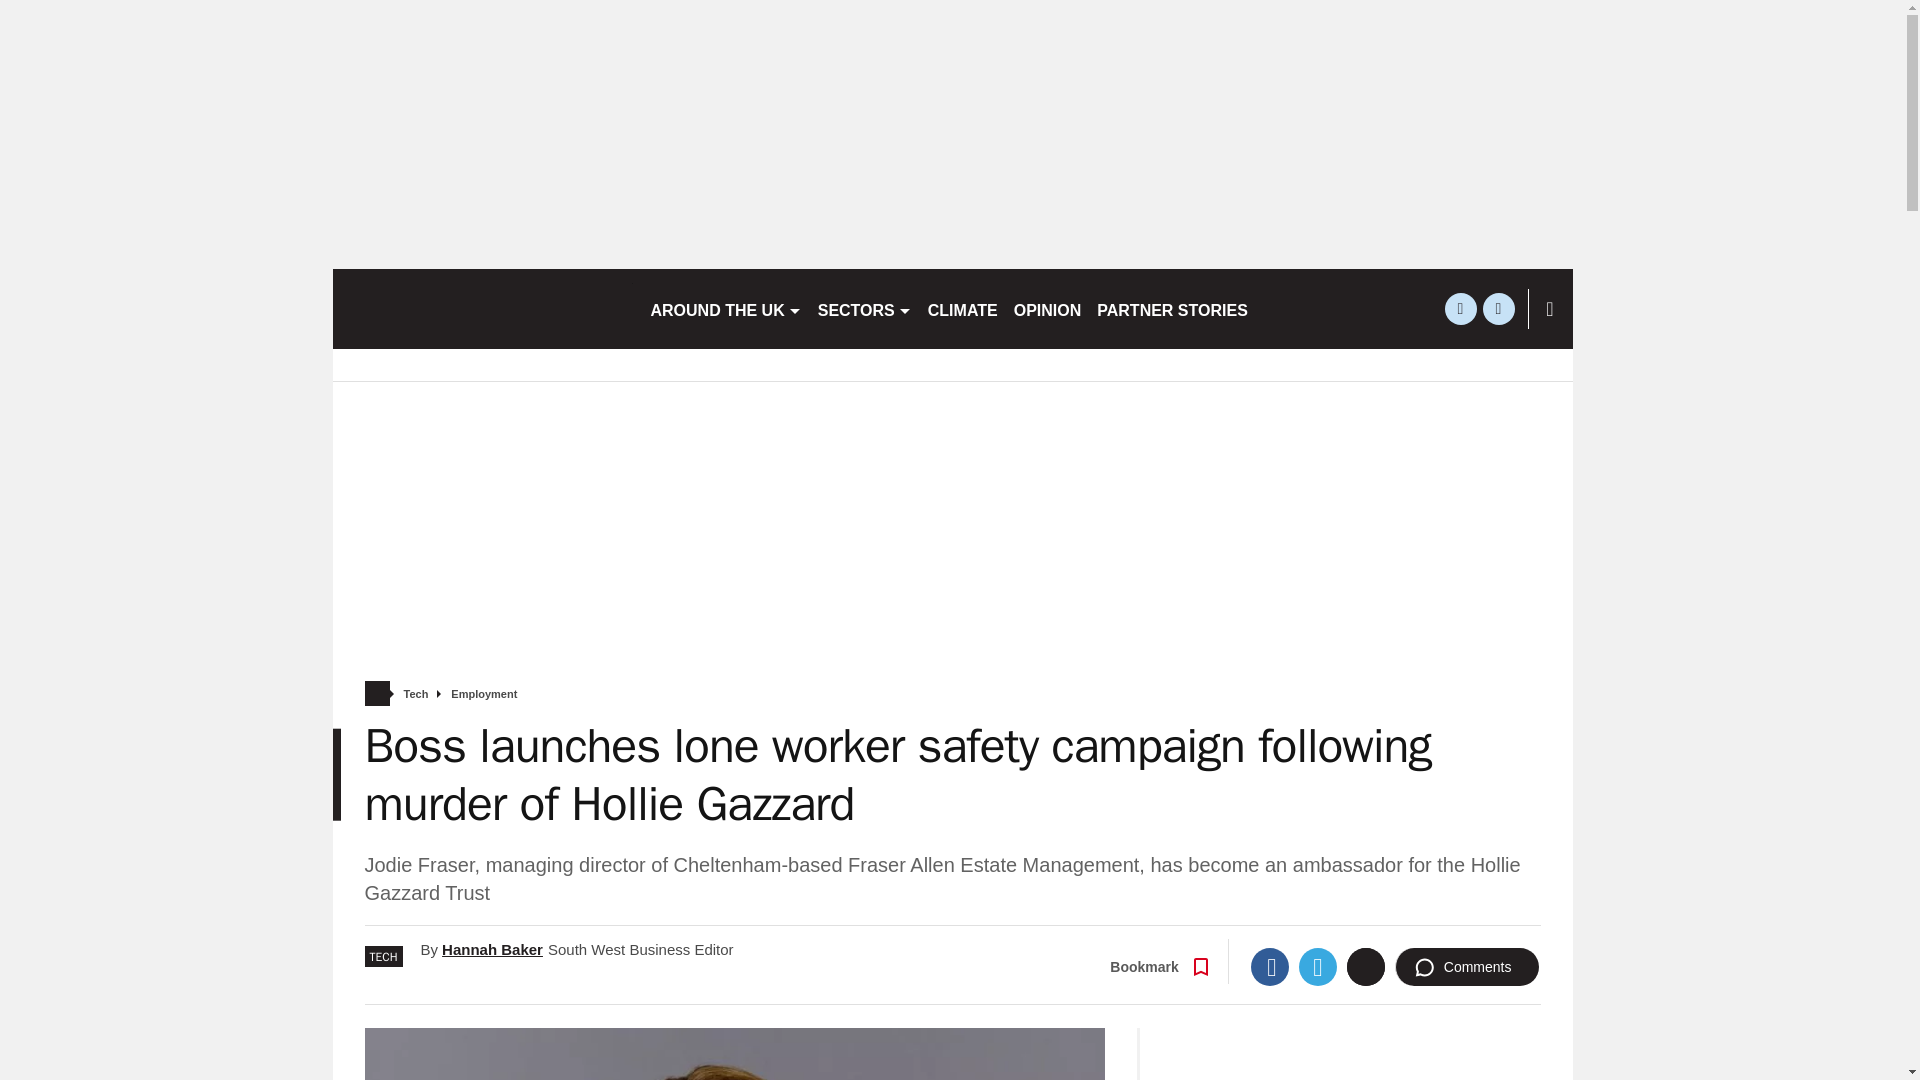  Describe the element at coordinates (1498, 308) in the screenshot. I see `linkedin` at that location.